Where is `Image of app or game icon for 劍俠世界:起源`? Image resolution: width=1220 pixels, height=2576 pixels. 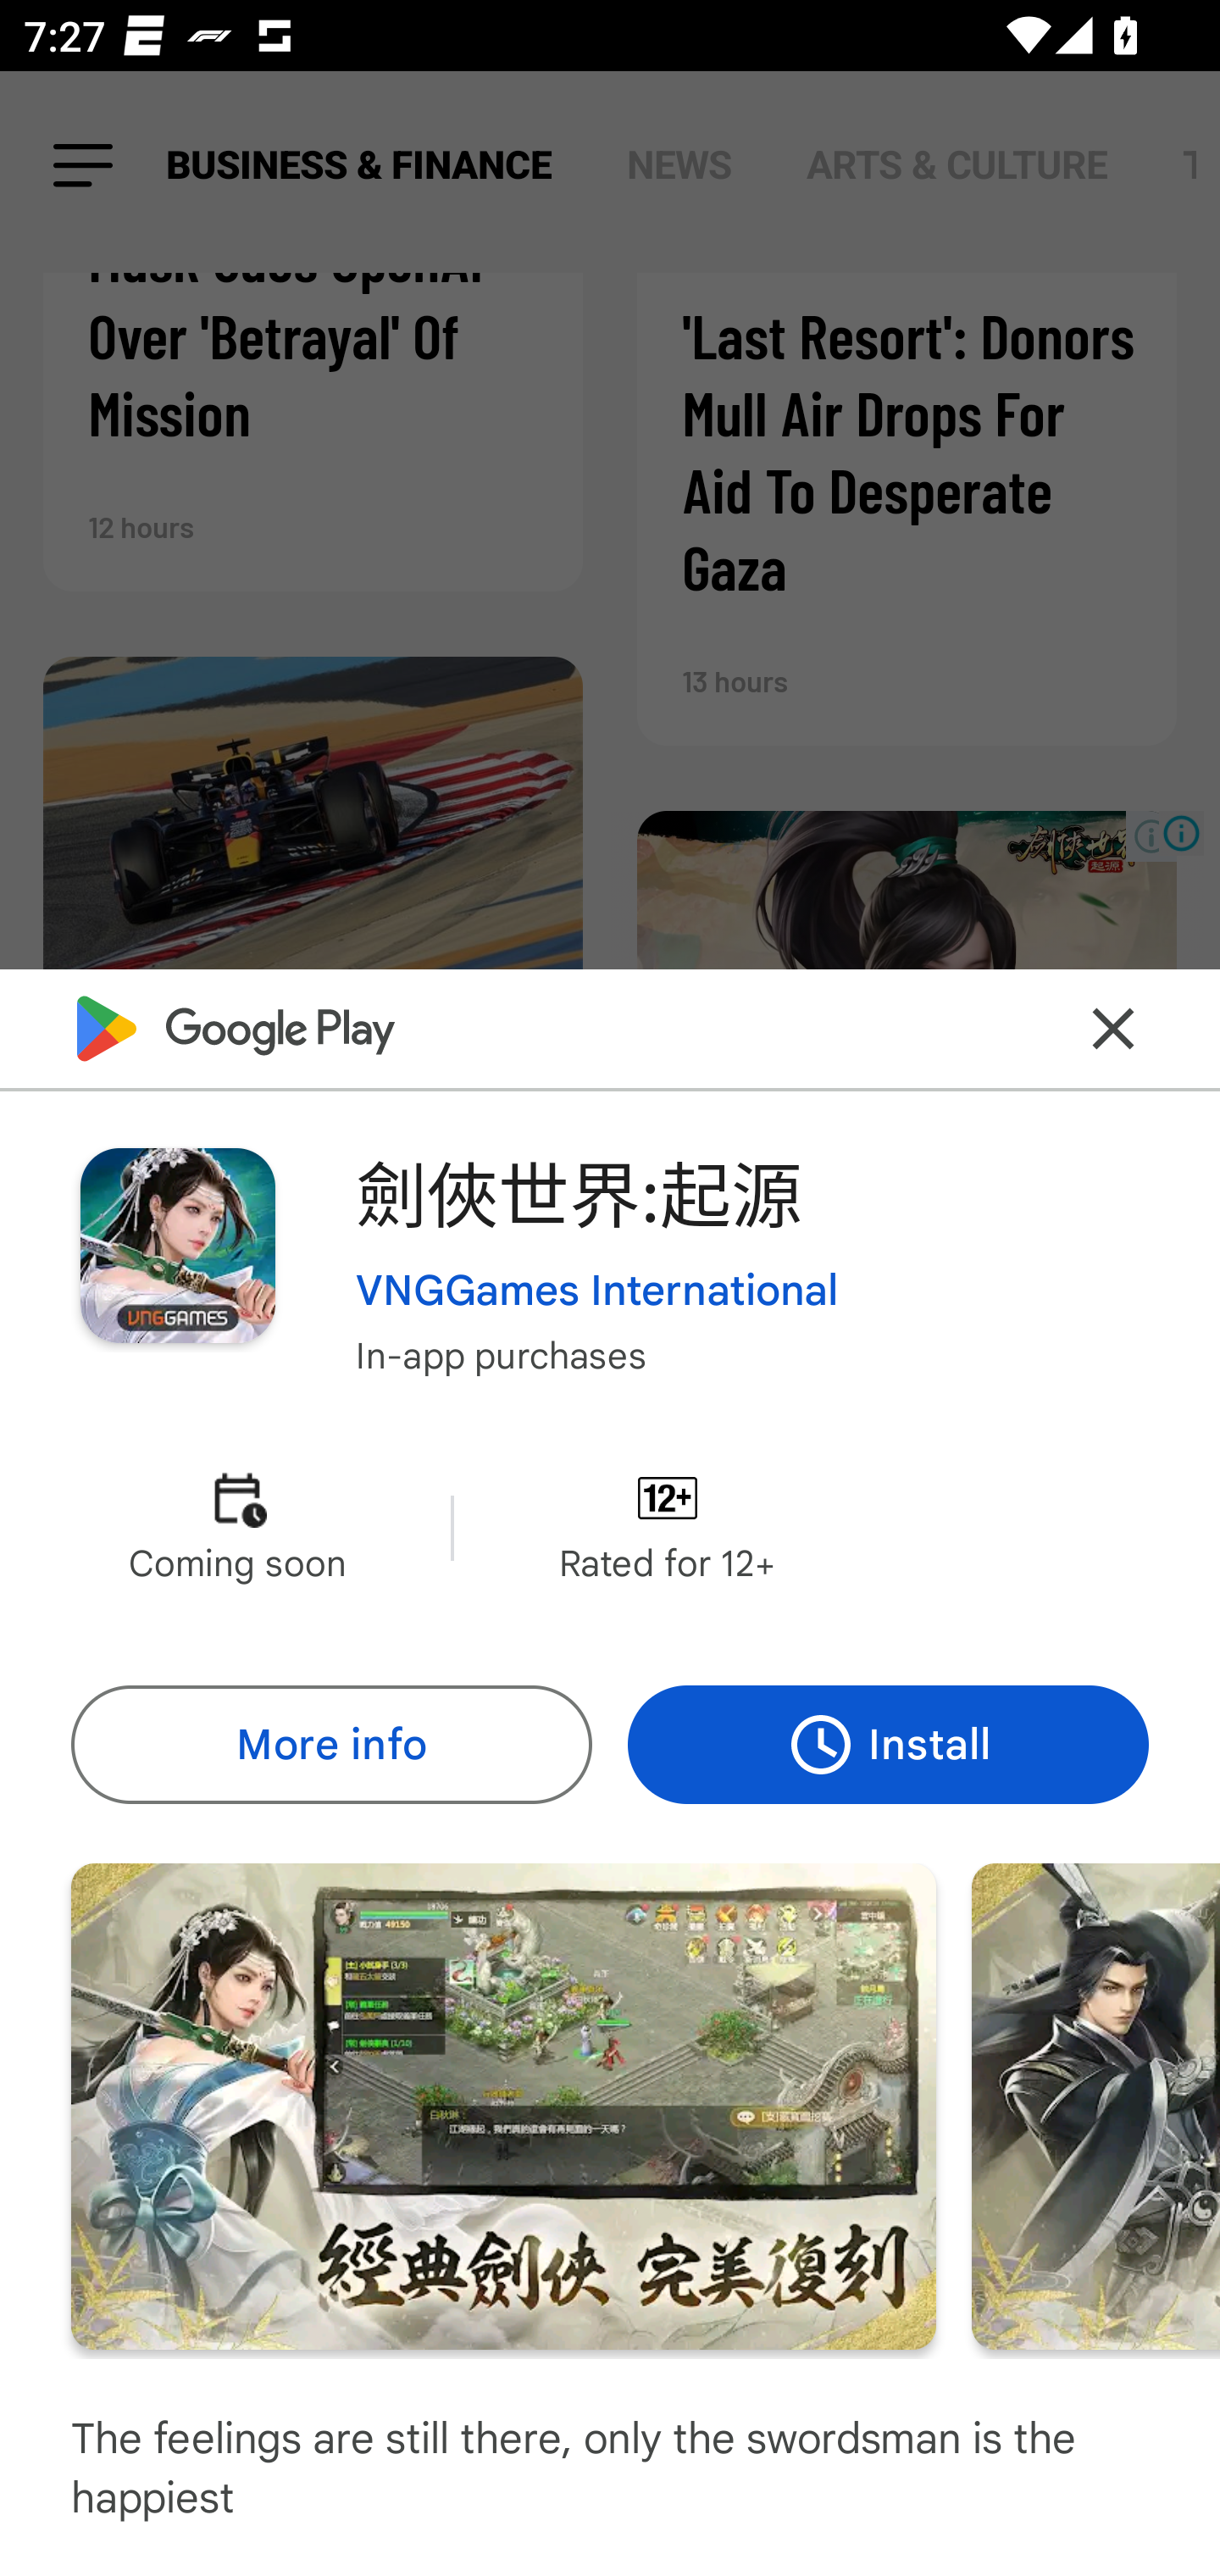
Image of app or game icon for 劍俠世界:起源 is located at coordinates (177, 1246).